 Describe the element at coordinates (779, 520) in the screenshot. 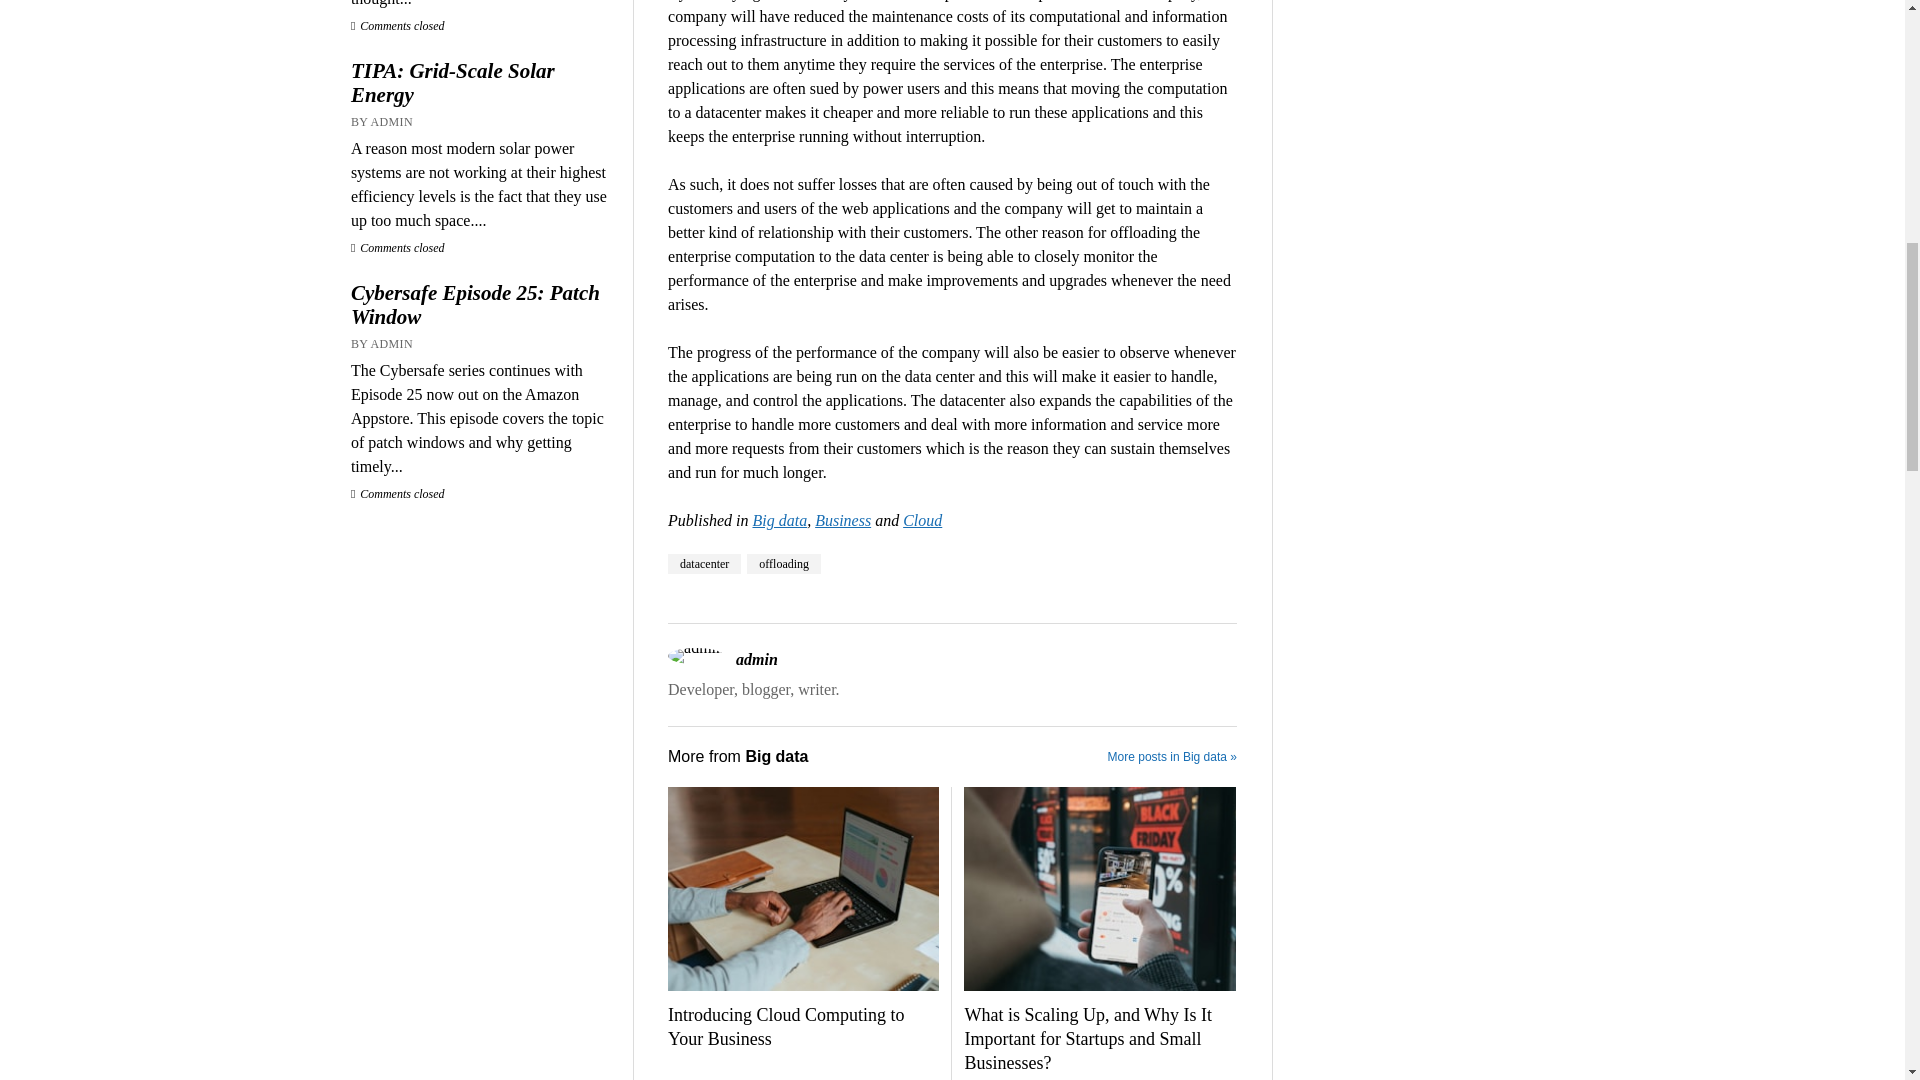

I see `Big data` at that location.